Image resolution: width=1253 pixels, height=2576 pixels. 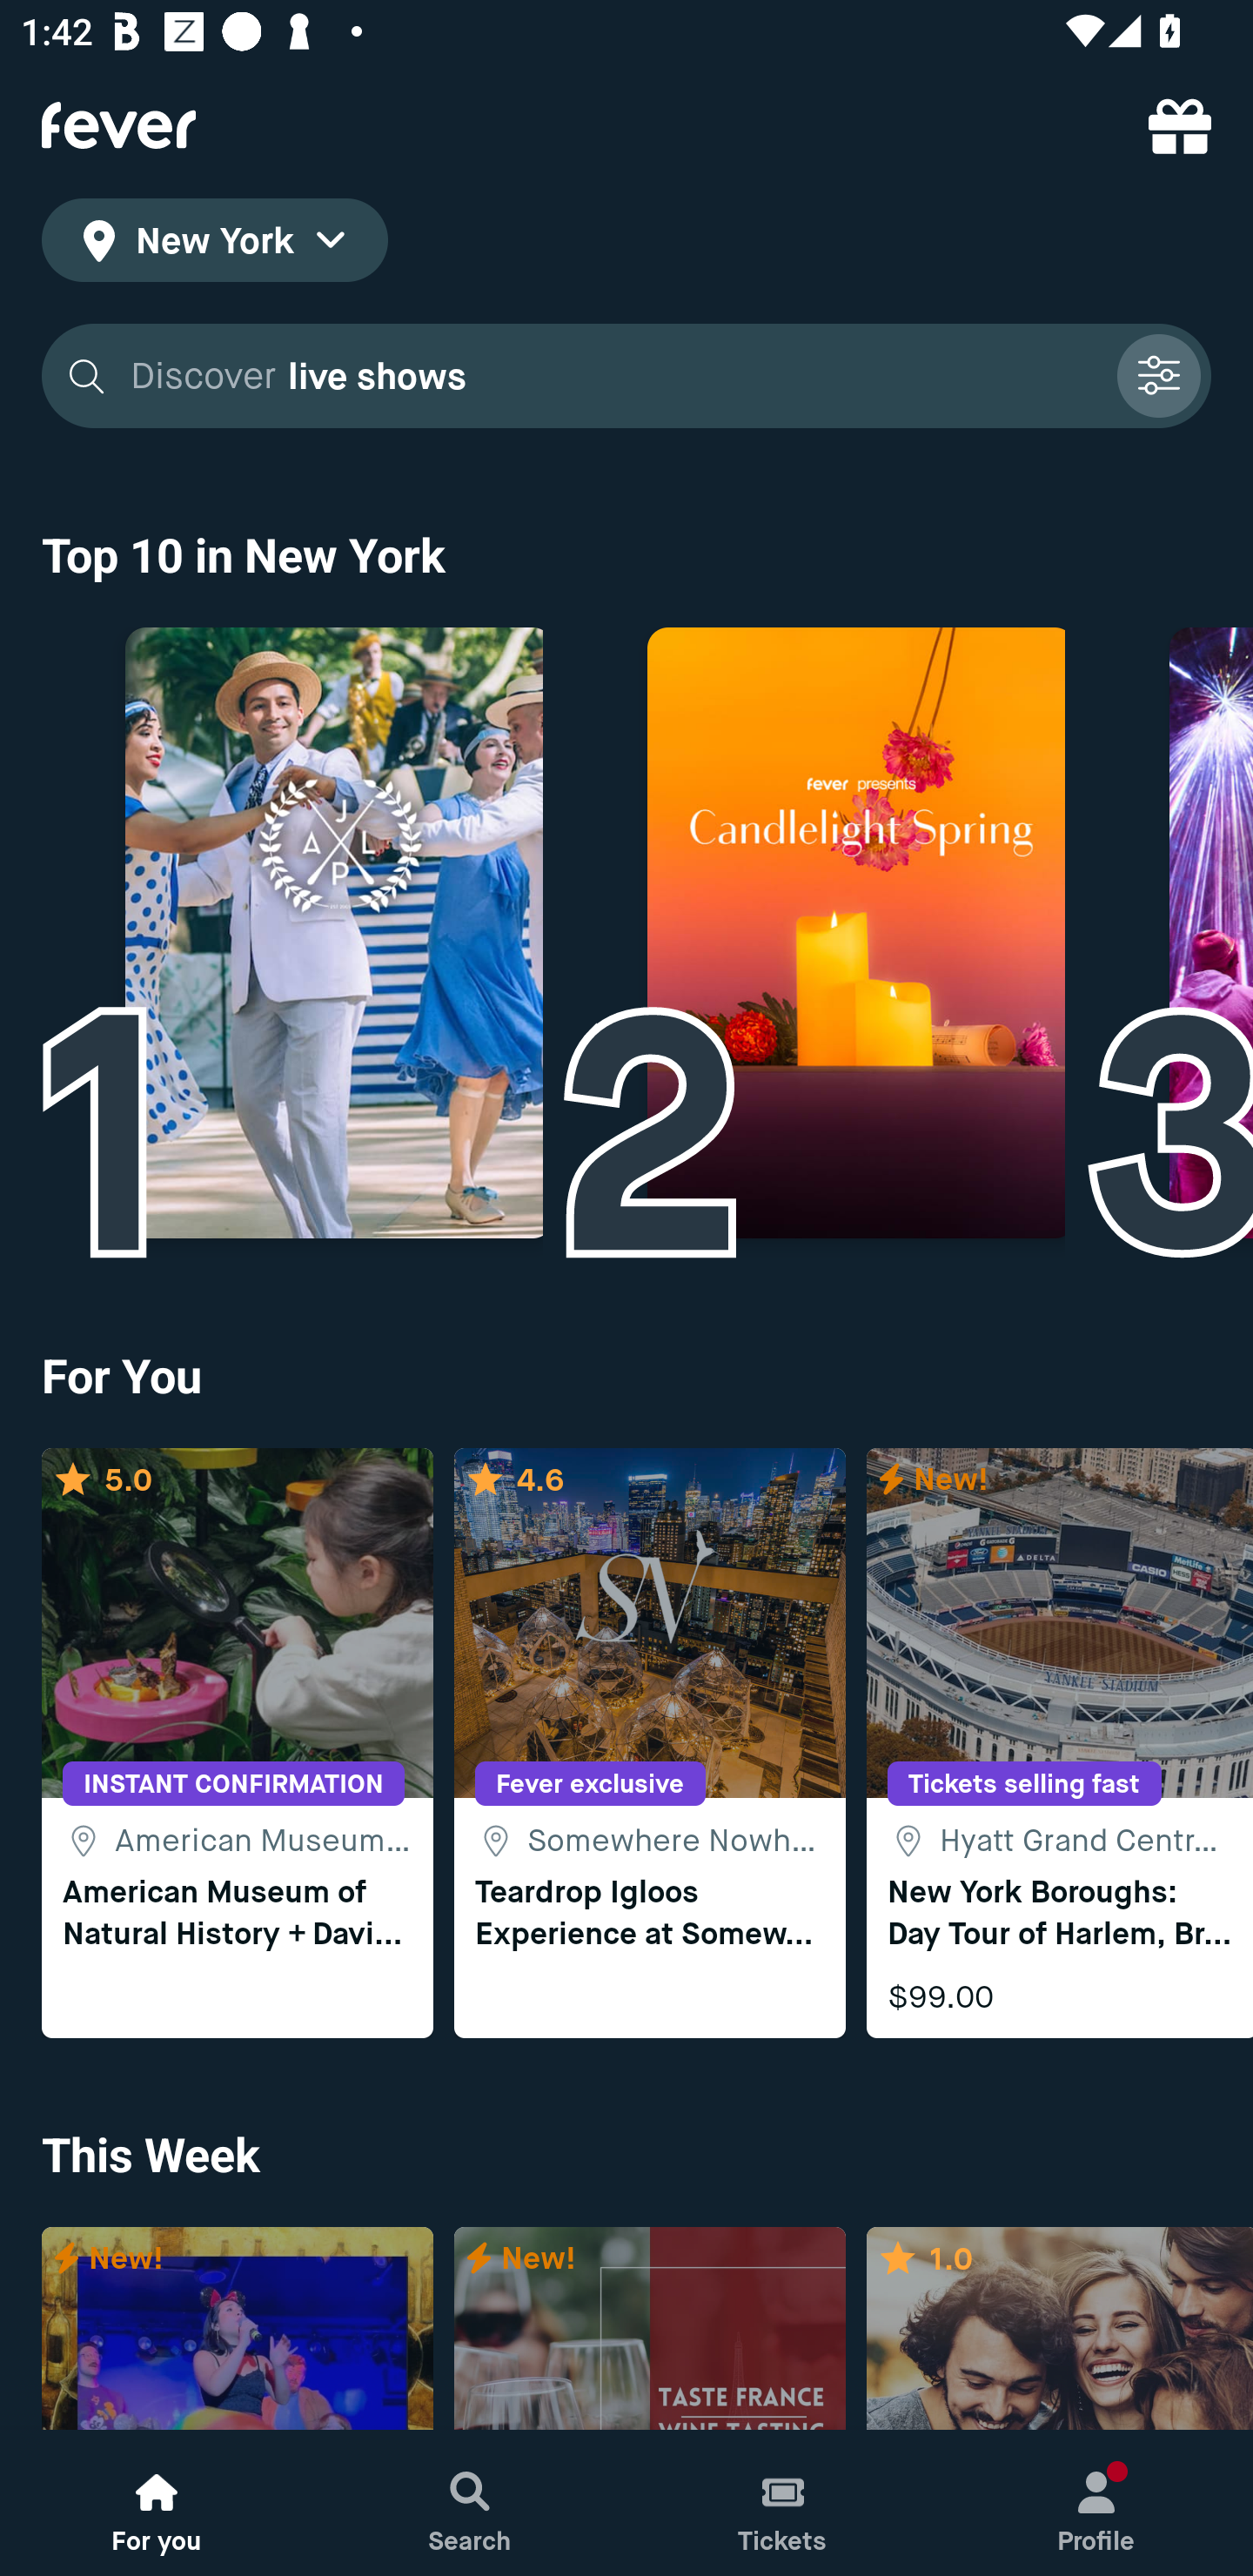 What do you see at coordinates (783, 2503) in the screenshot?
I see `Tickets` at bounding box center [783, 2503].